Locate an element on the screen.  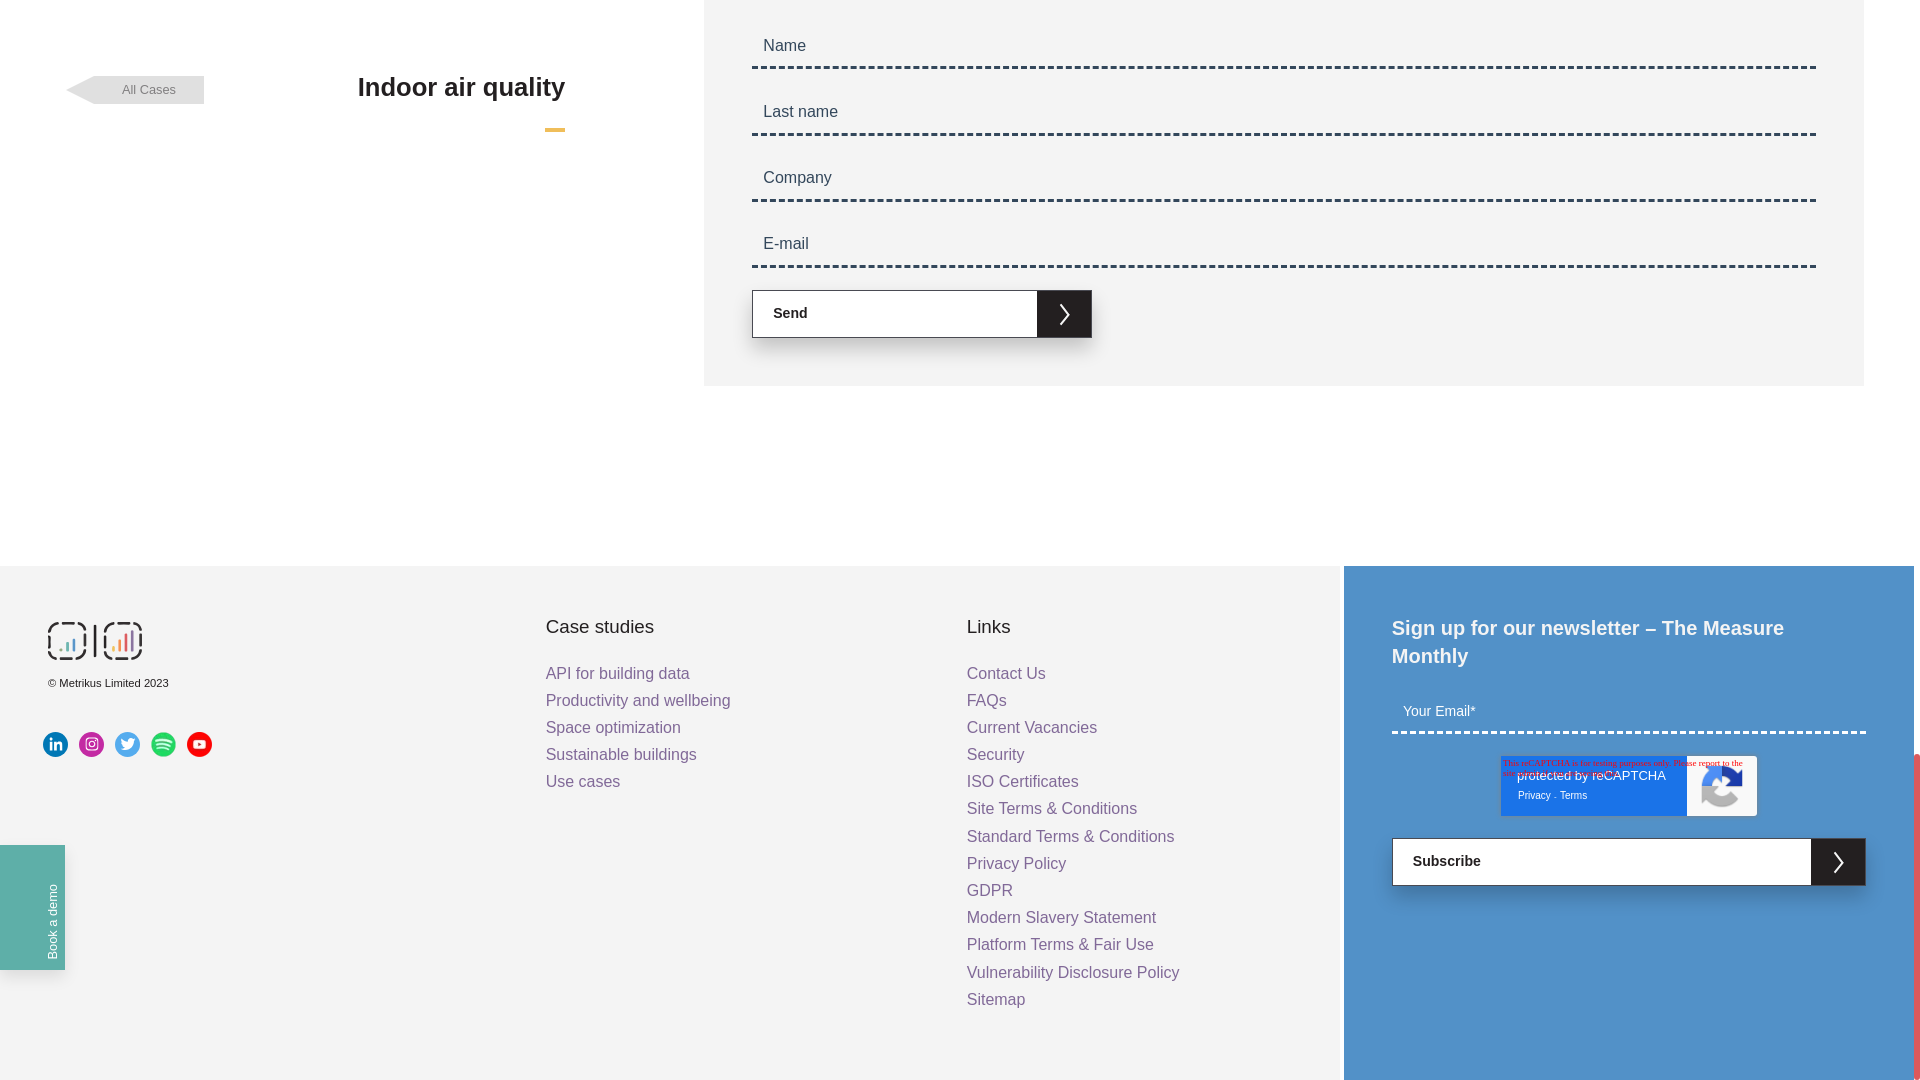
Subscribe is located at coordinates (1629, 861).